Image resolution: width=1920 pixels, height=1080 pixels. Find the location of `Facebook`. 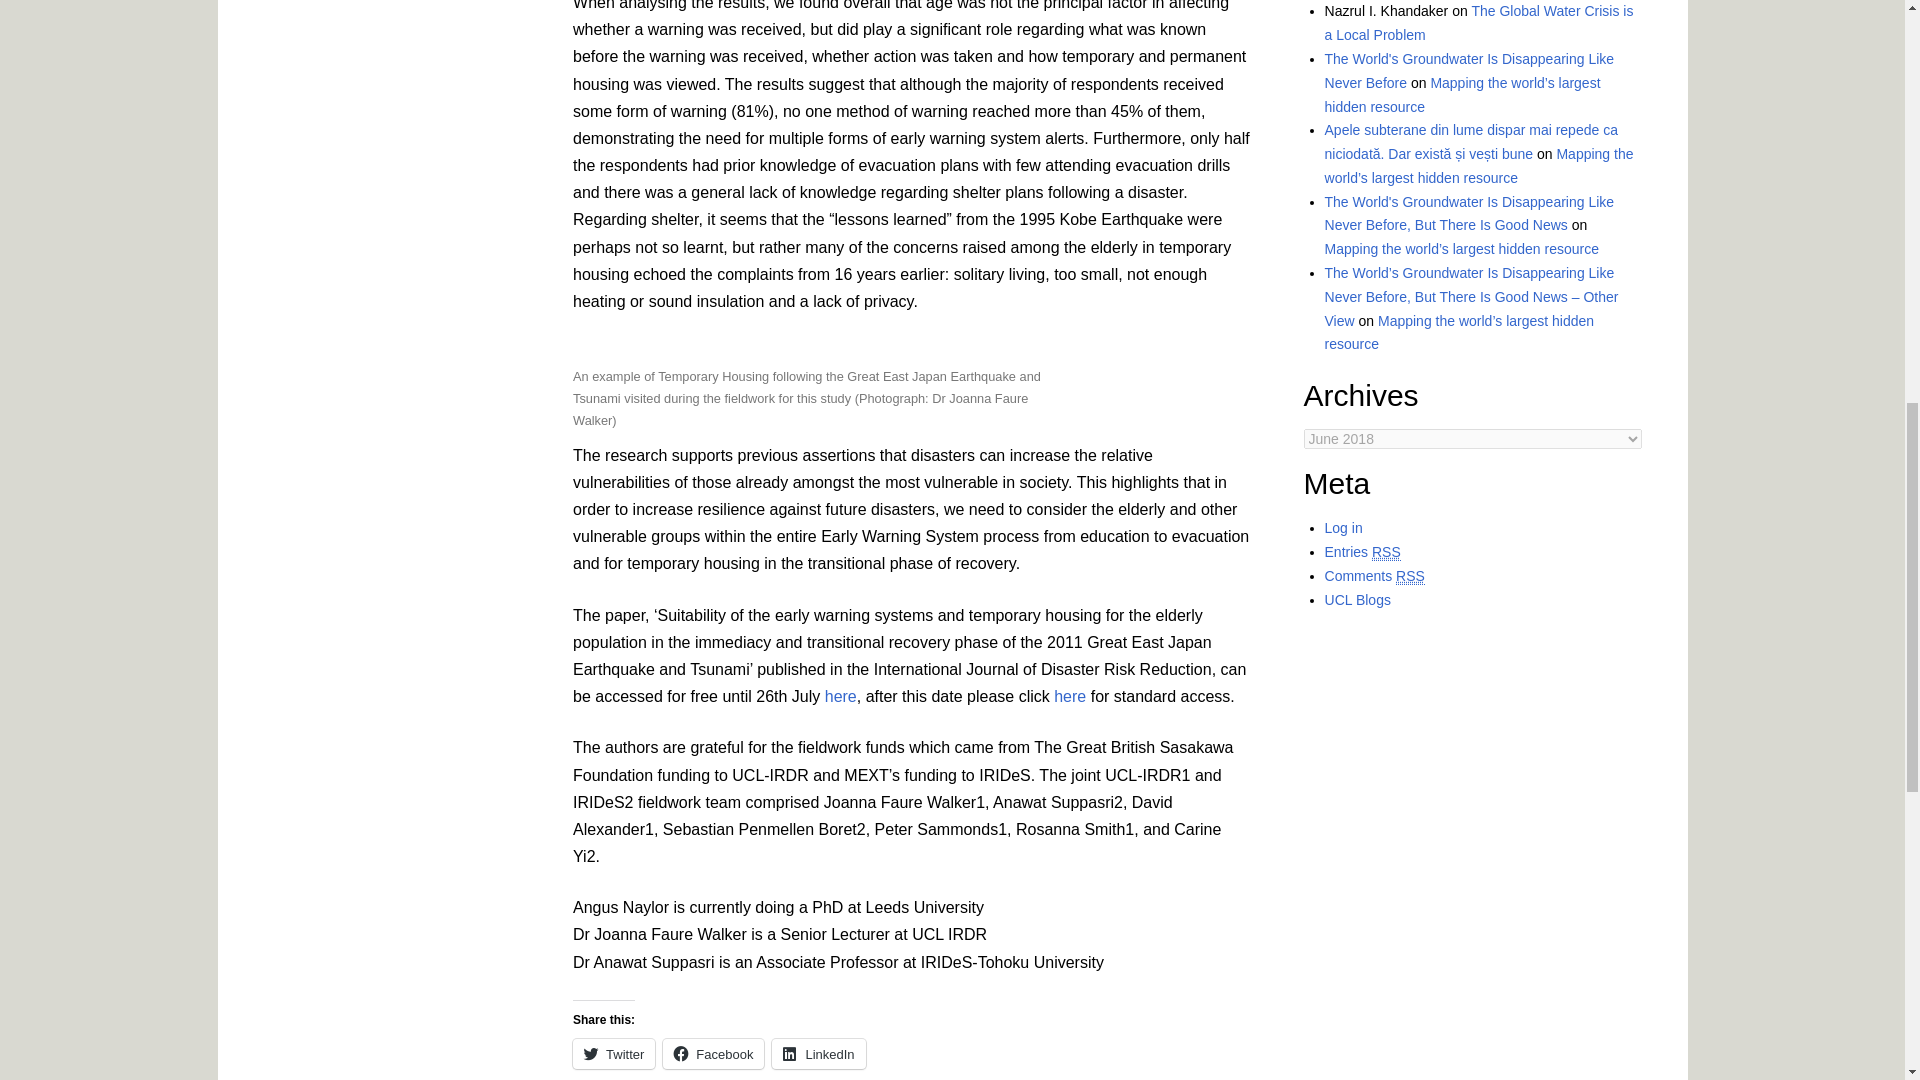

Facebook is located at coordinates (713, 1054).